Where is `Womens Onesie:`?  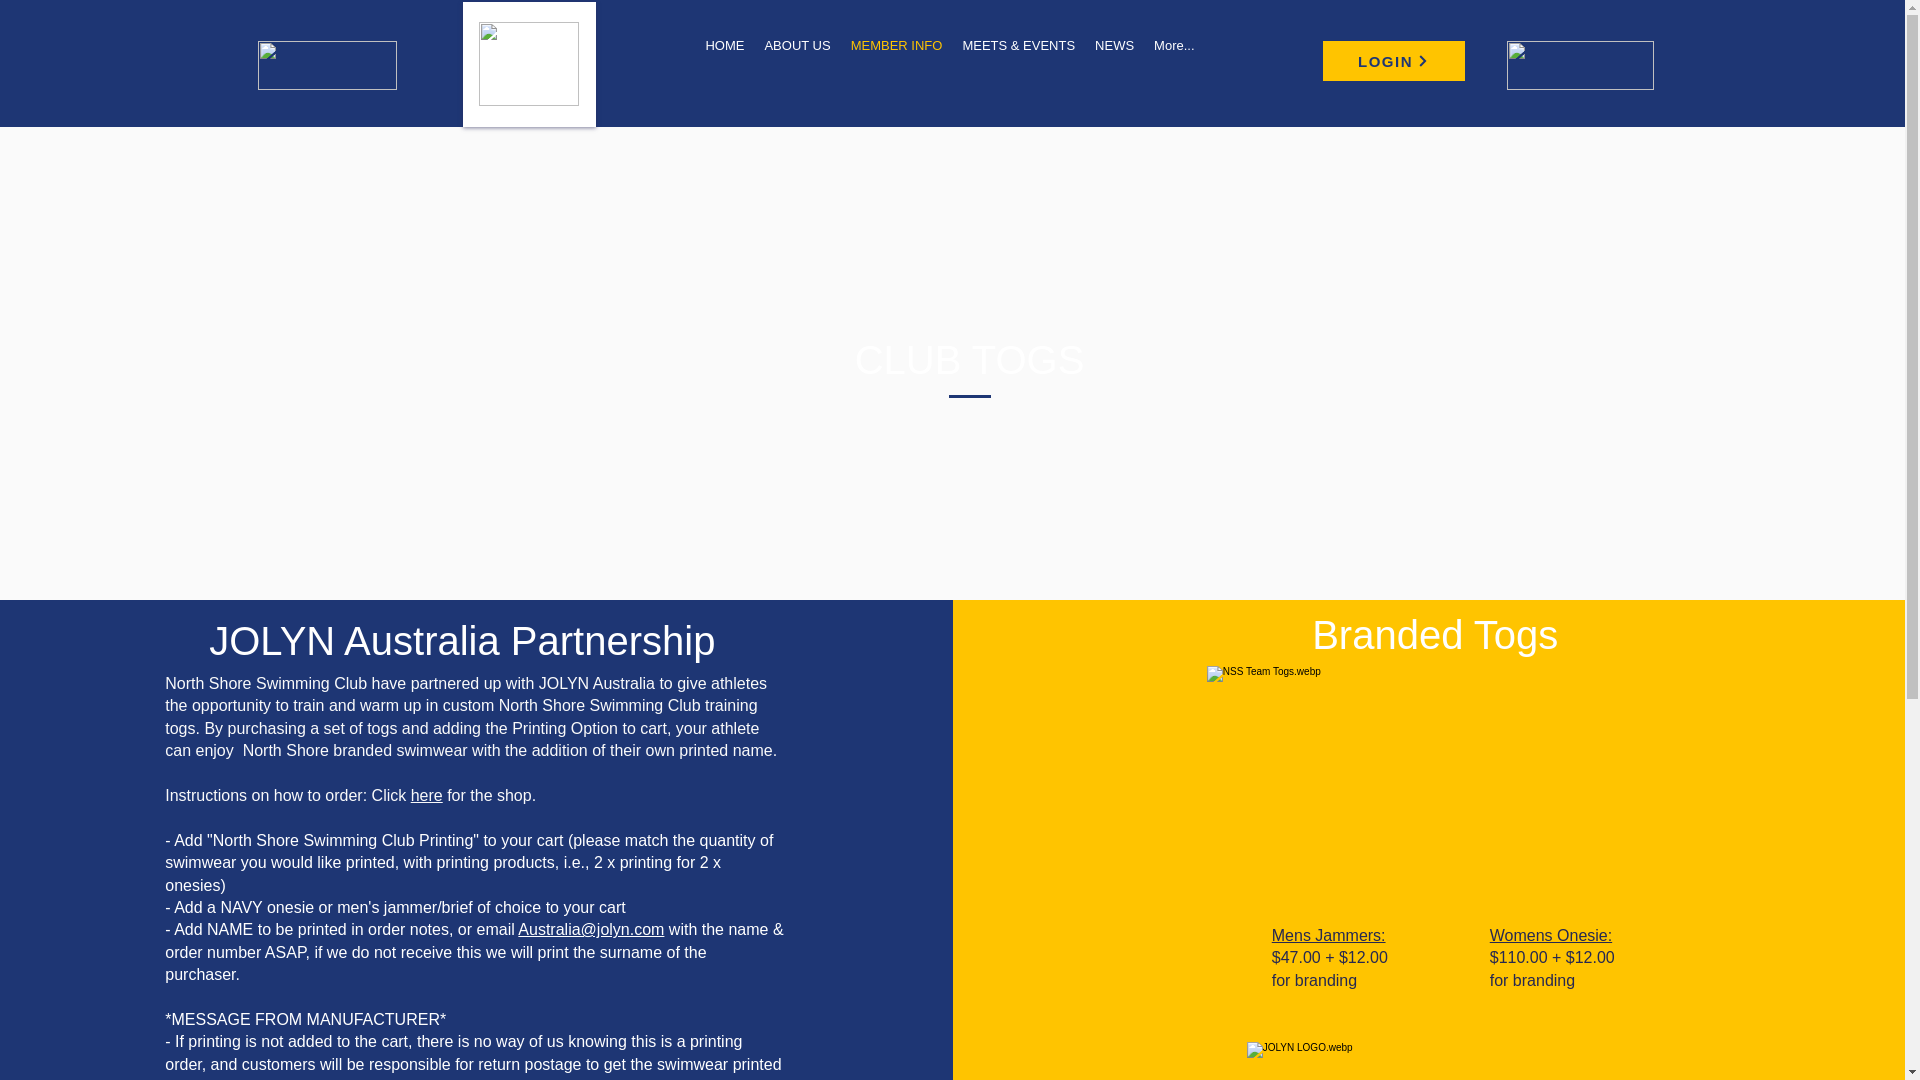 Womens Onesie: is located at coordinates (1550, 934).